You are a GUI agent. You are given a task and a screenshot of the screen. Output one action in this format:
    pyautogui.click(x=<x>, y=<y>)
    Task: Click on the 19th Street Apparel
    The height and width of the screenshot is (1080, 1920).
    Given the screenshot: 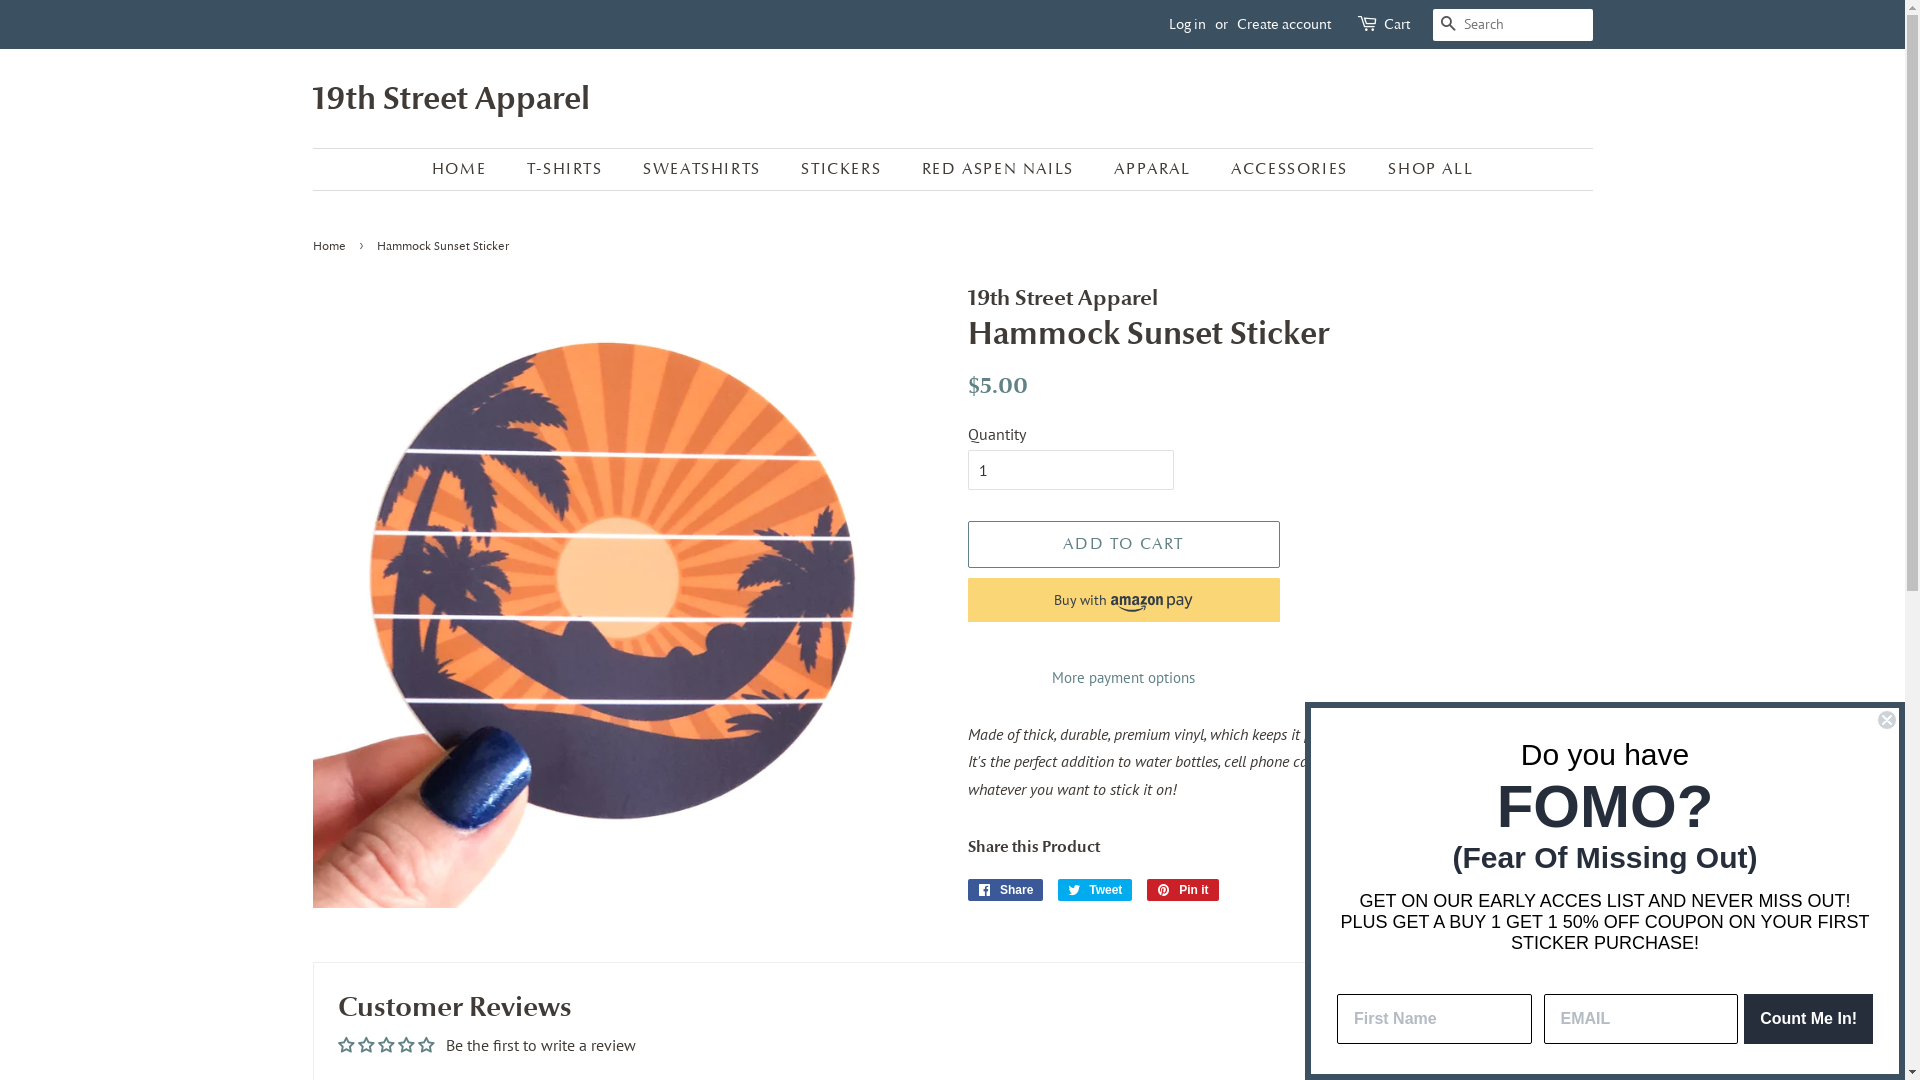 What is the action you would take?
    pyautogui.click(x=450, y=98)
    